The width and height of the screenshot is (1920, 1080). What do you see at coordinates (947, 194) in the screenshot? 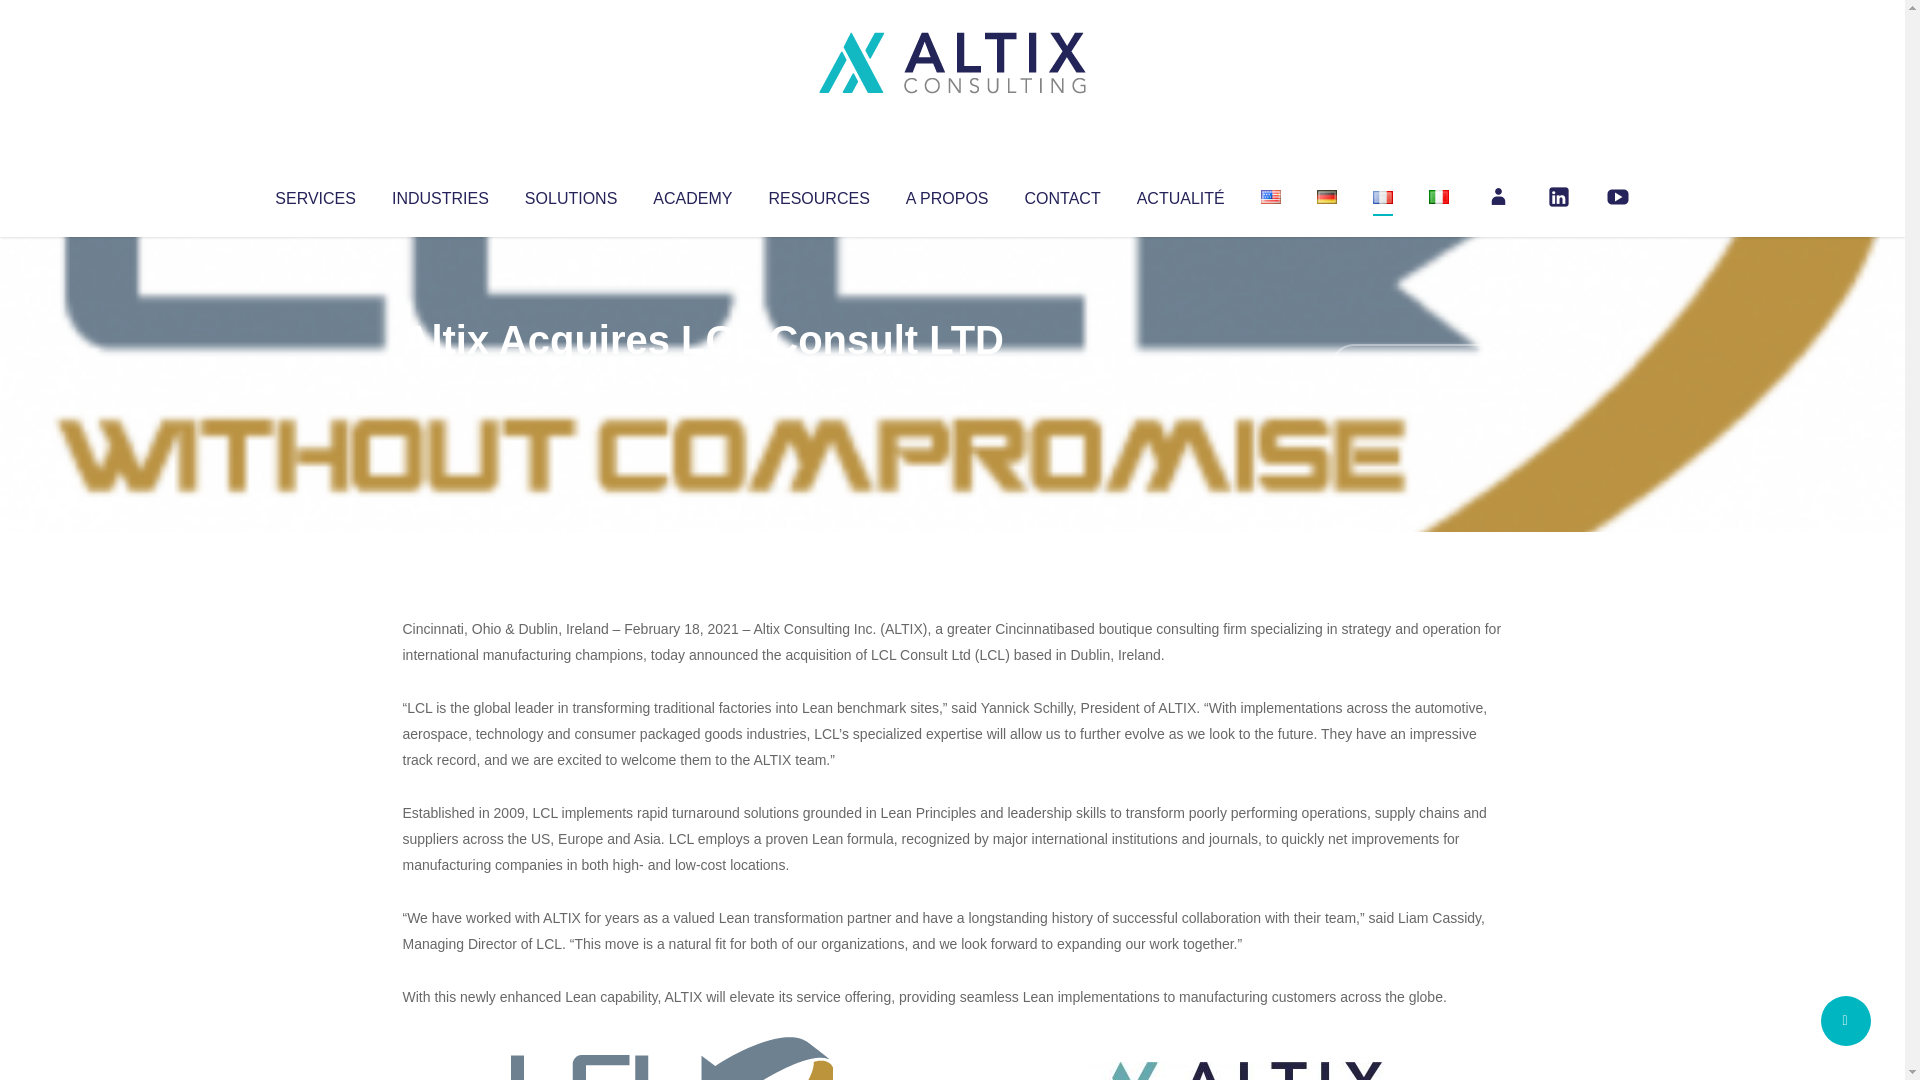
I see `A PROPOS` at bounding box center [947, 194].